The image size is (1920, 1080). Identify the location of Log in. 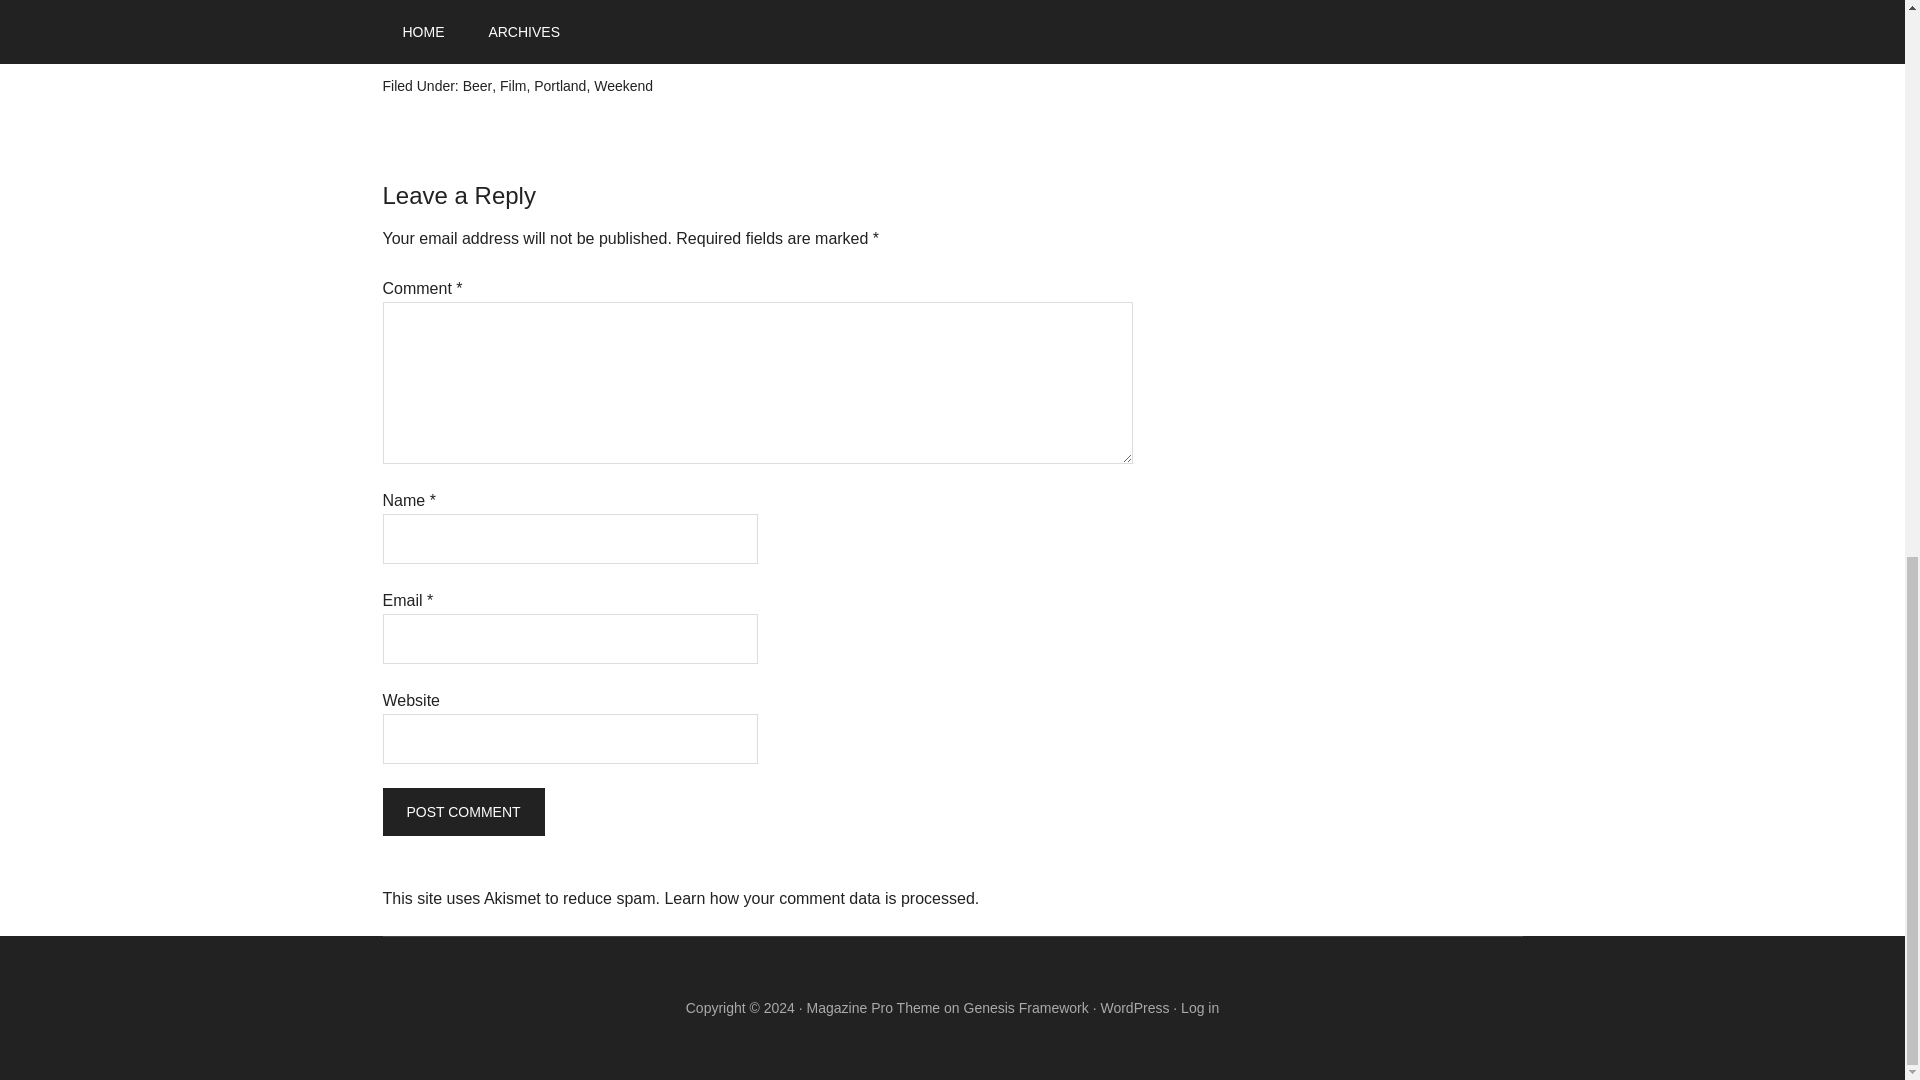
(1200, 1008).